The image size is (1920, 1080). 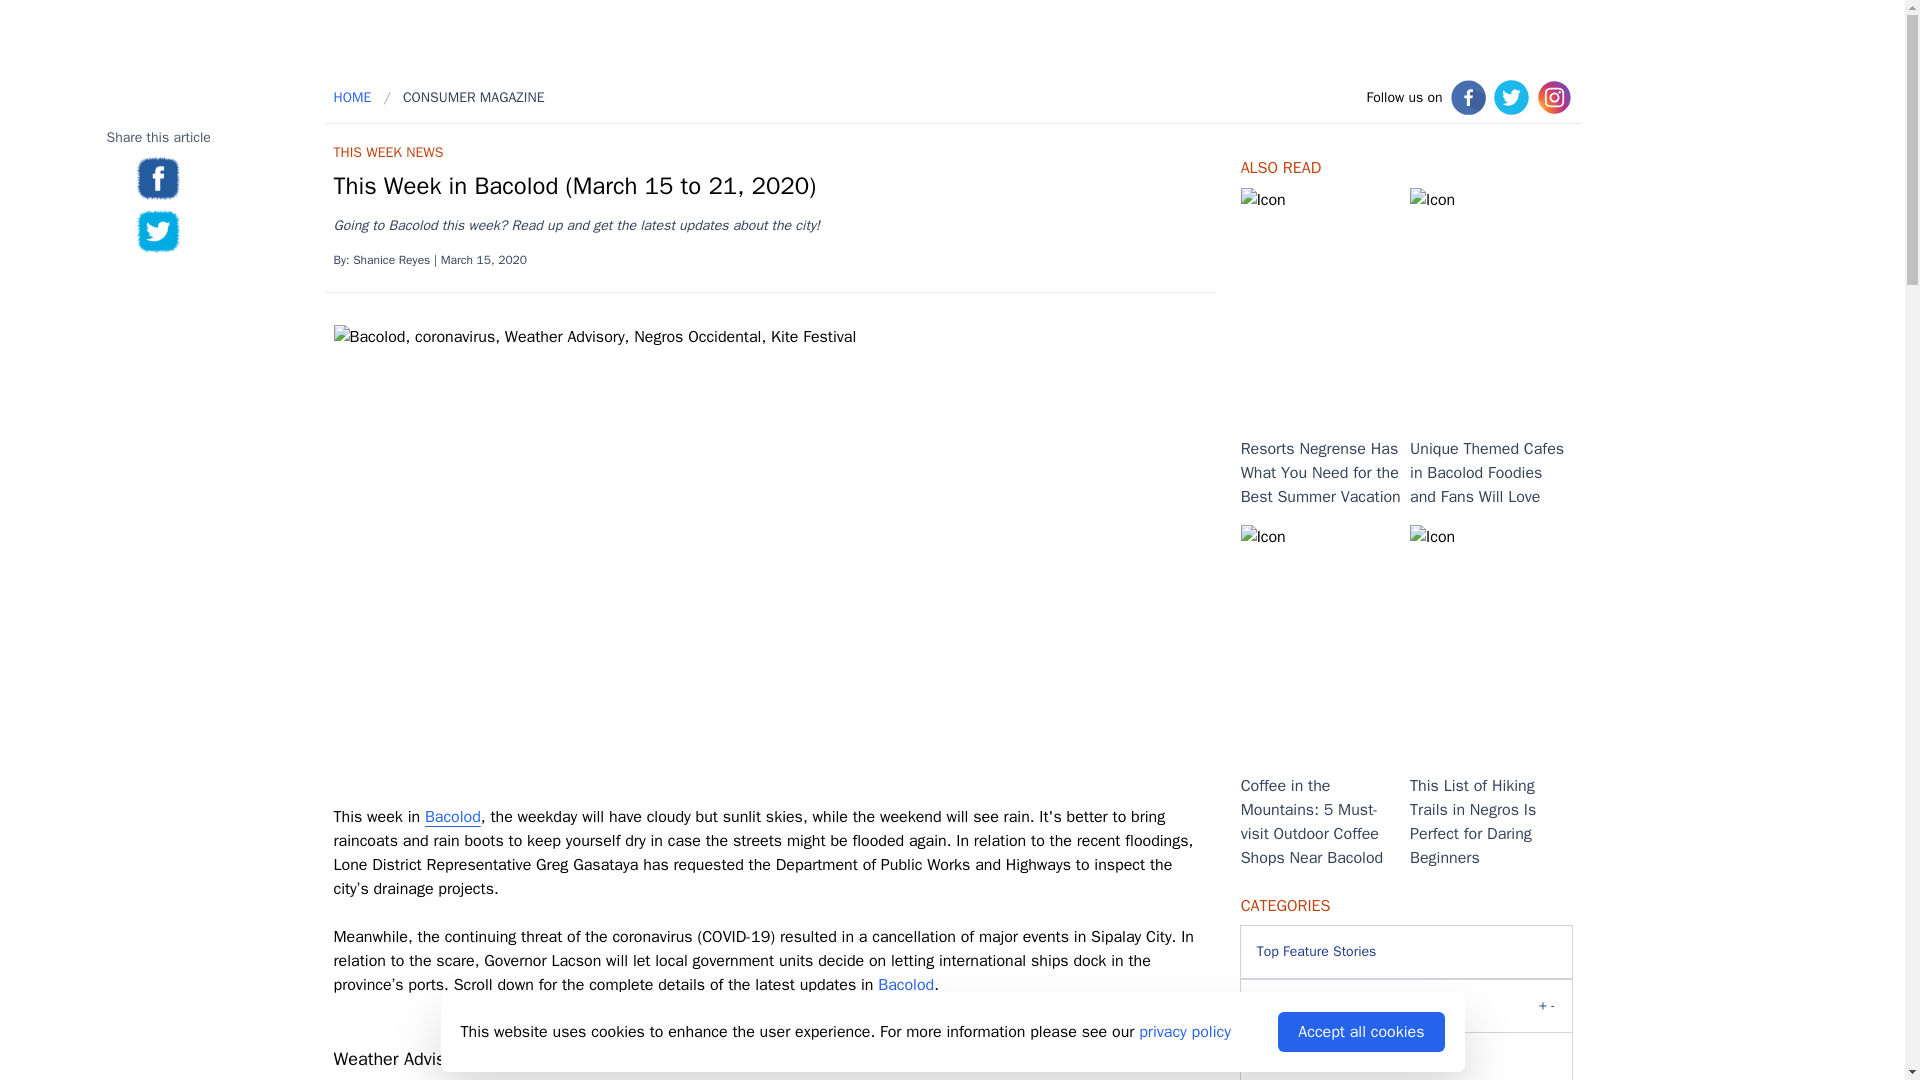 I want to click on Facebook, so click(x=158, y=178).